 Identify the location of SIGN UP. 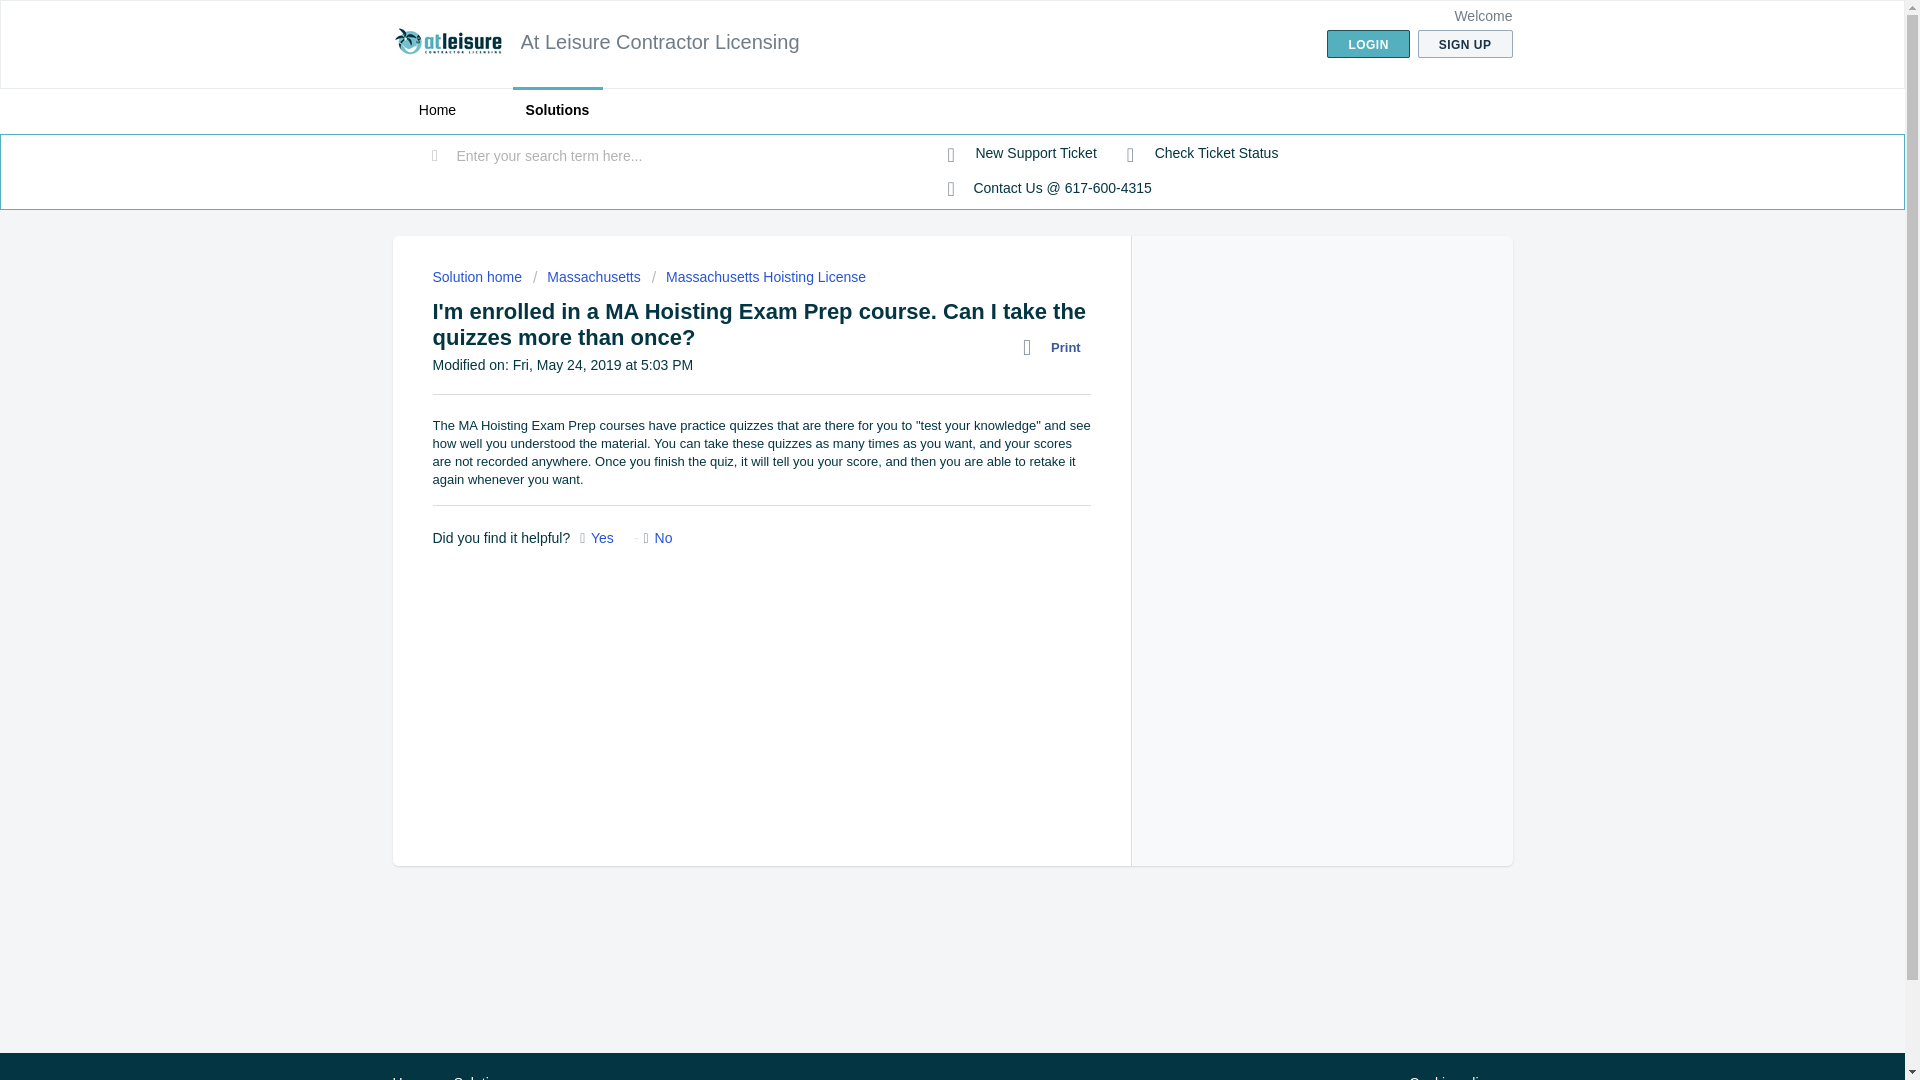
(1465, 44).